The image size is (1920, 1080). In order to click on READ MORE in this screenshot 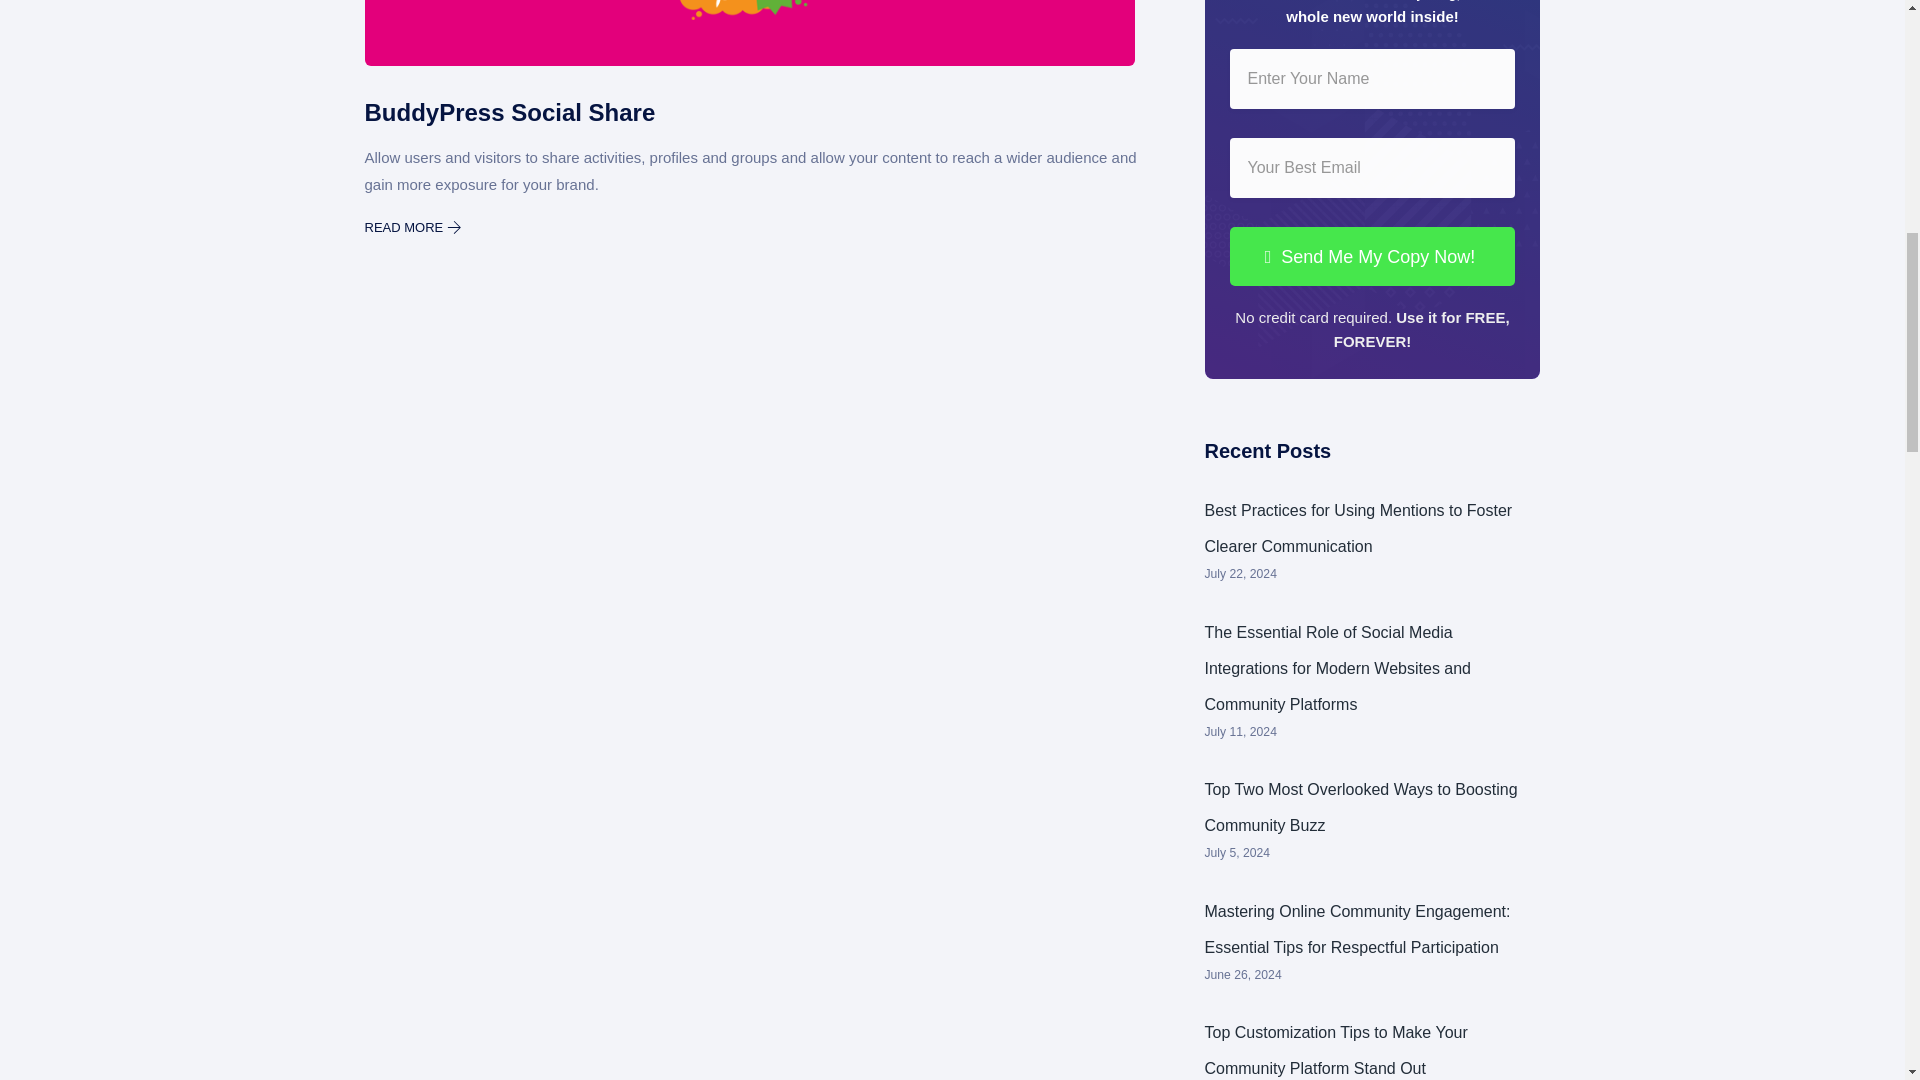, I will do `click(415, 228)`.